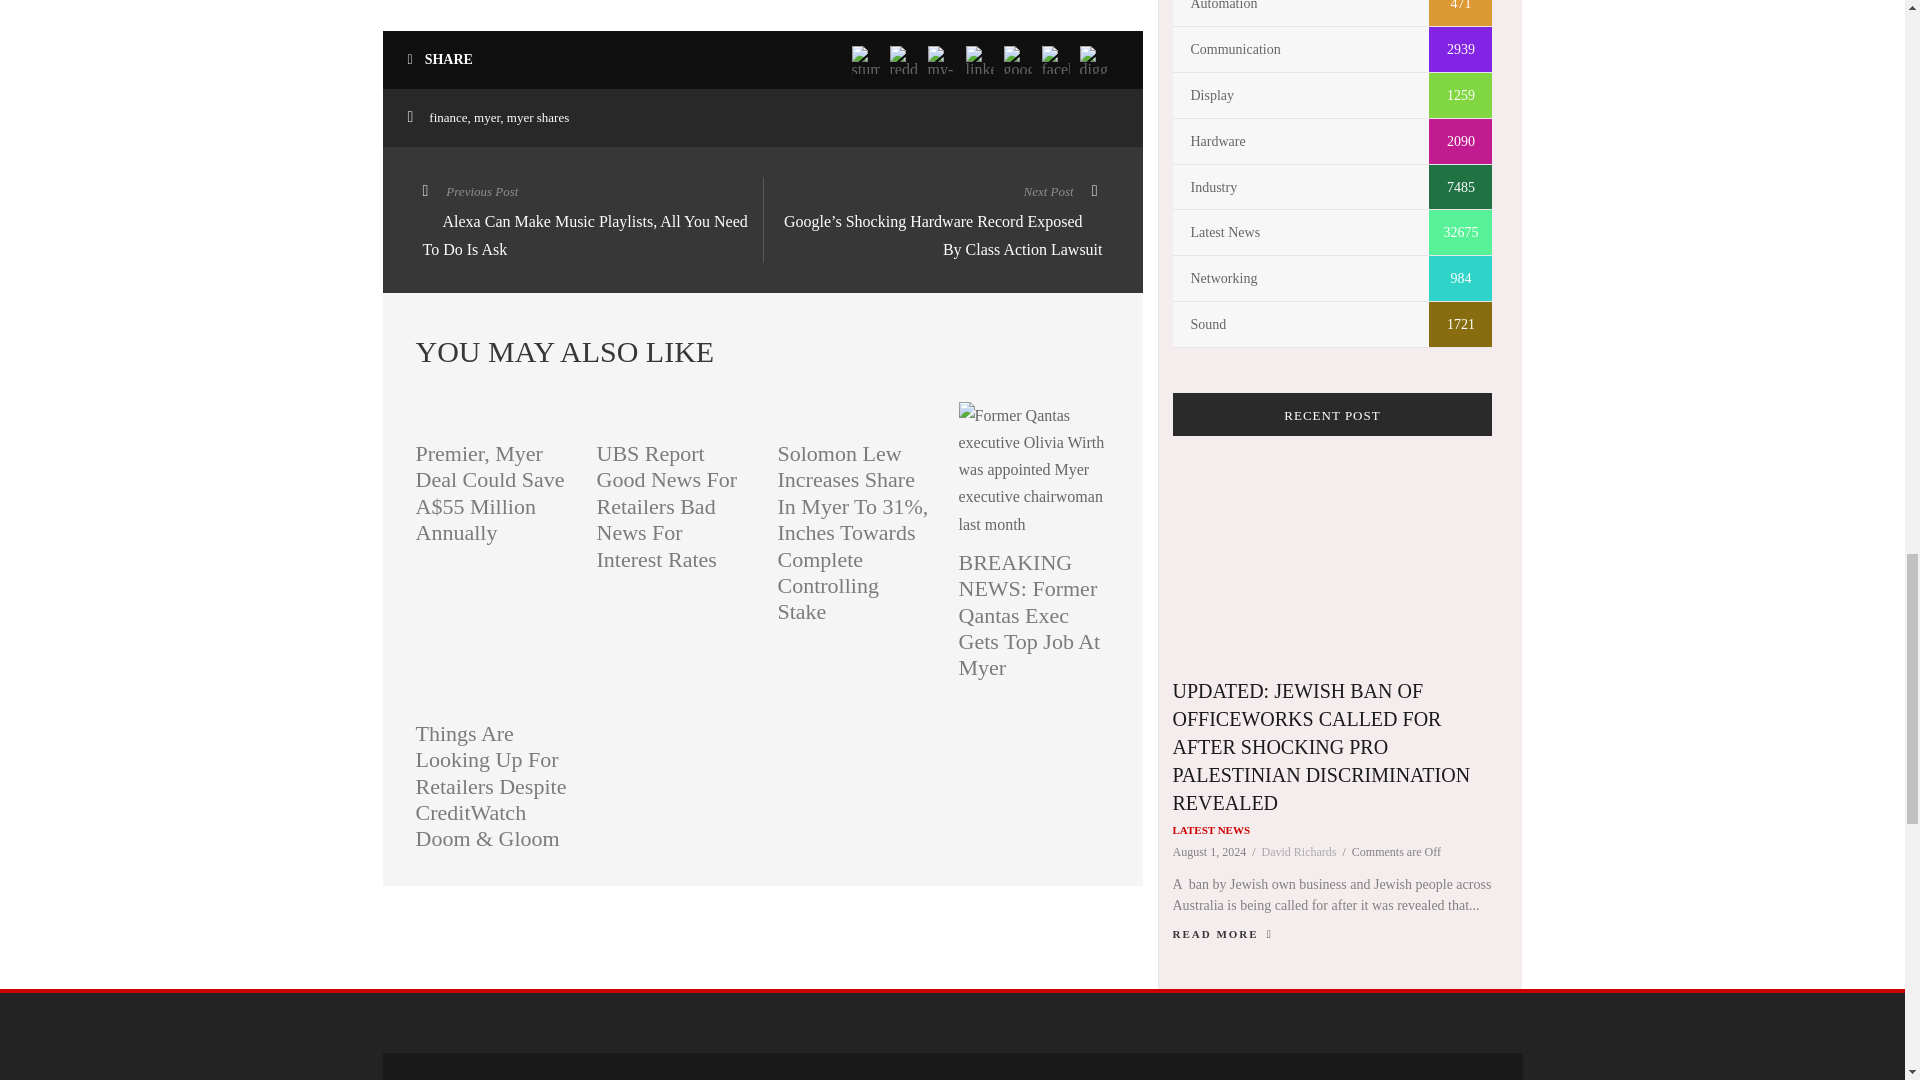  What do you see at coordinates (1298, 851) in the screenshot?
I see `Posts by David Richards` at bounding box center [1298, 851].